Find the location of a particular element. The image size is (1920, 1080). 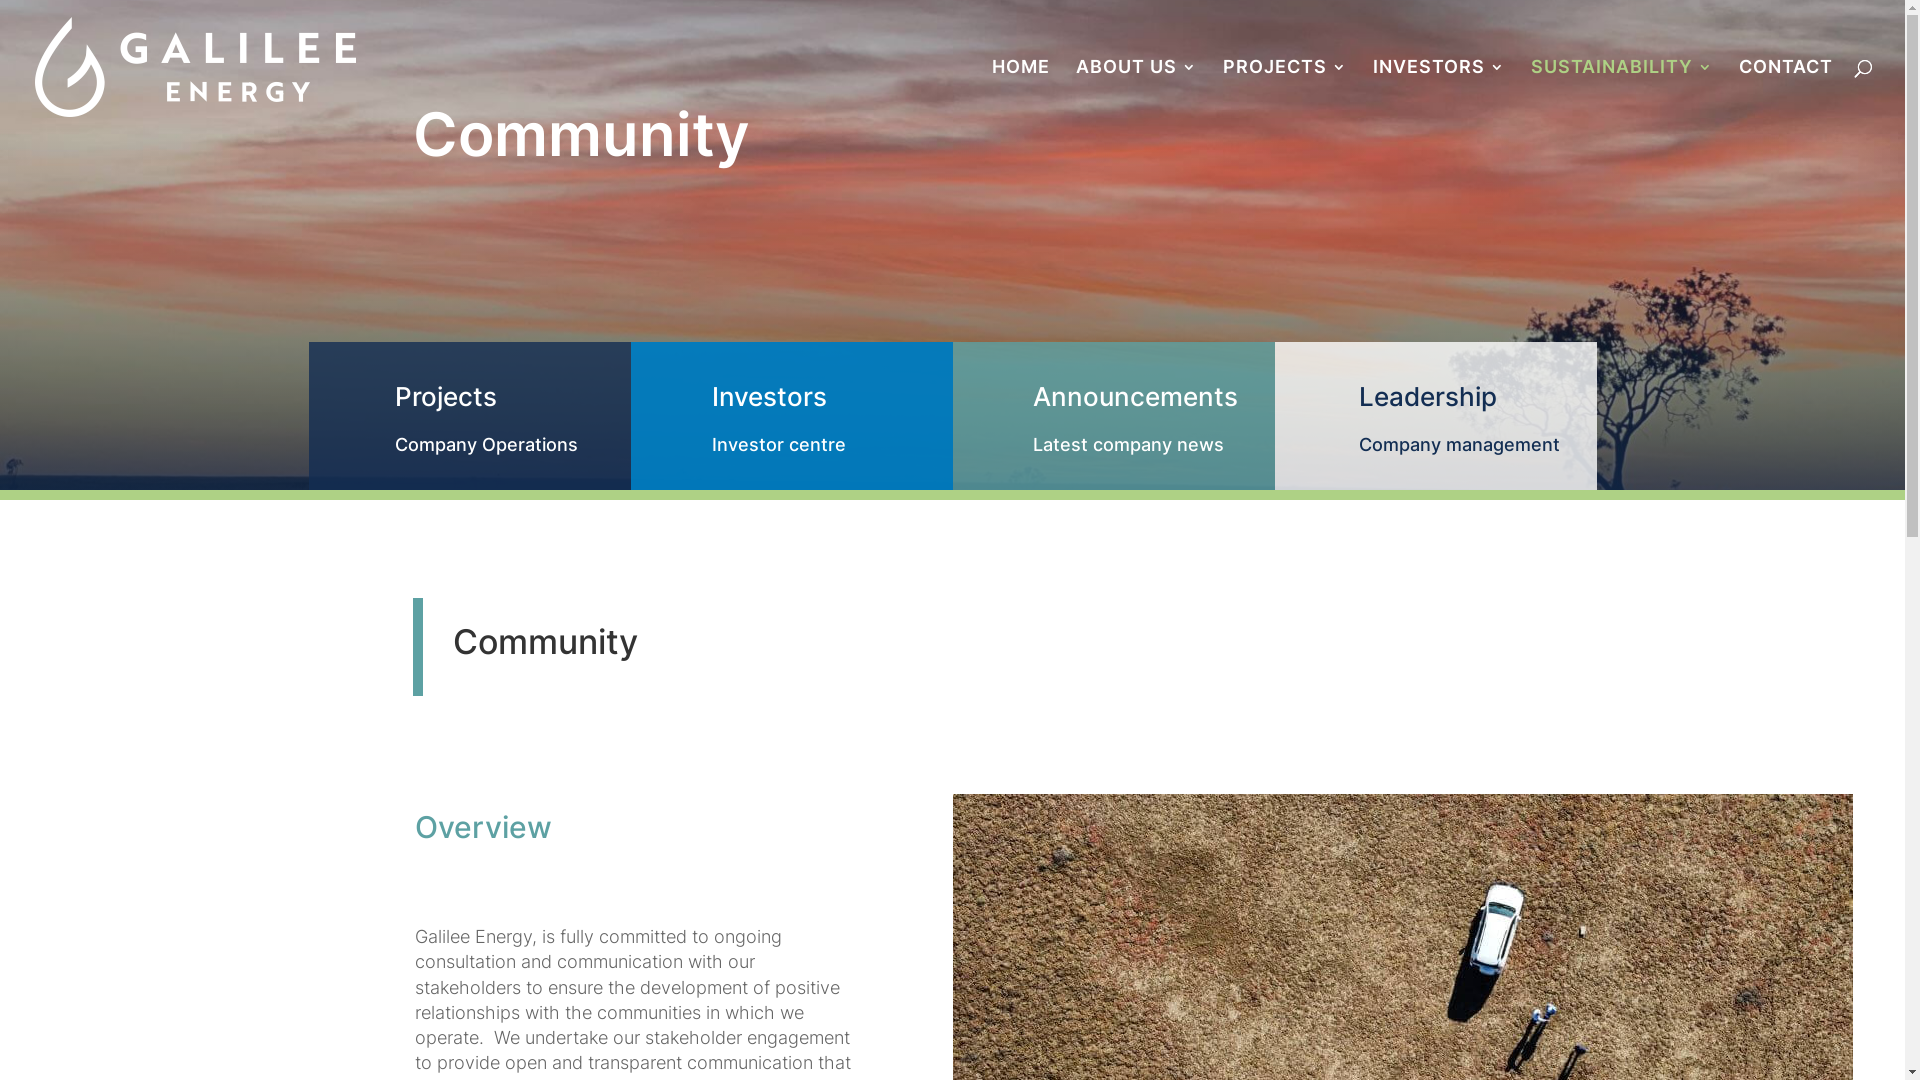

HOME is located at coordinates (1021, 97).